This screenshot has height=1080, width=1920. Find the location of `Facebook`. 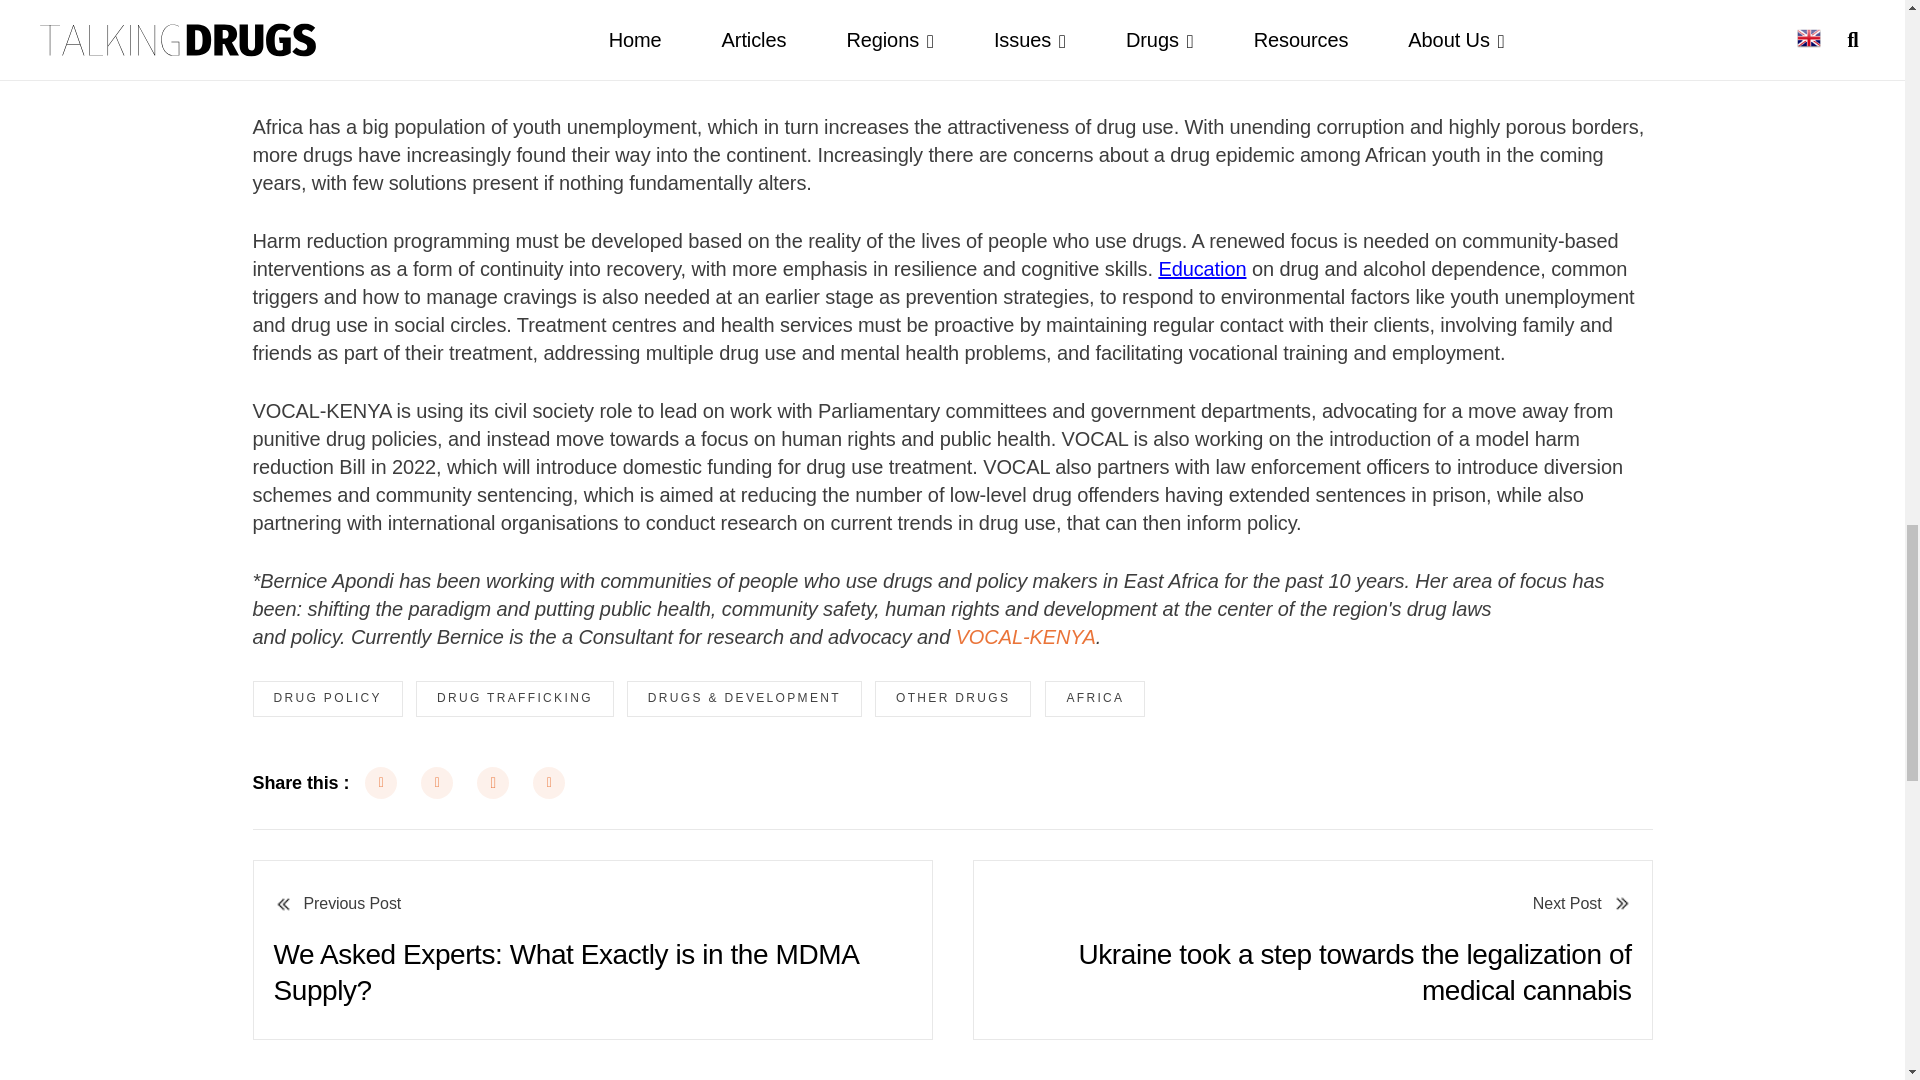

Facebook is located at coordinates (380, 782).